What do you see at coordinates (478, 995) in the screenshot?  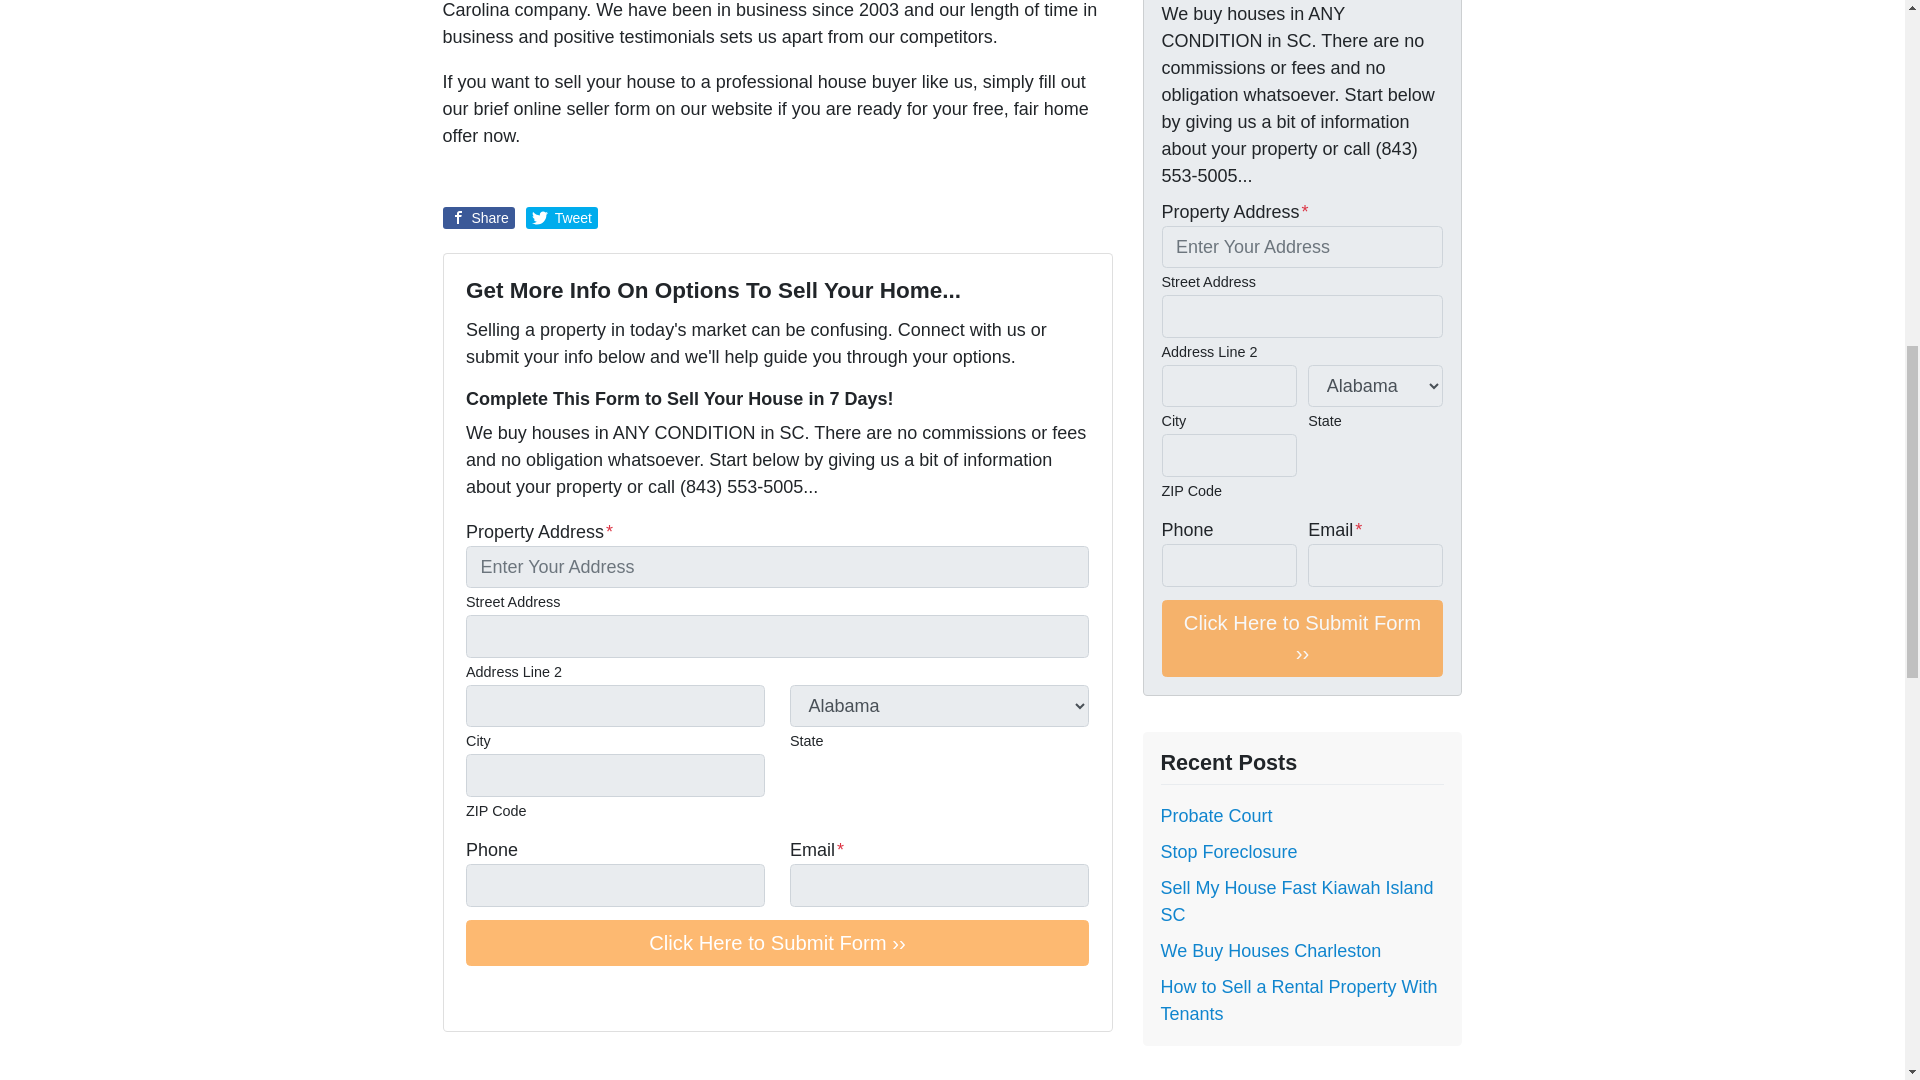 I see `Twitter` at bounding box center [478, 995].